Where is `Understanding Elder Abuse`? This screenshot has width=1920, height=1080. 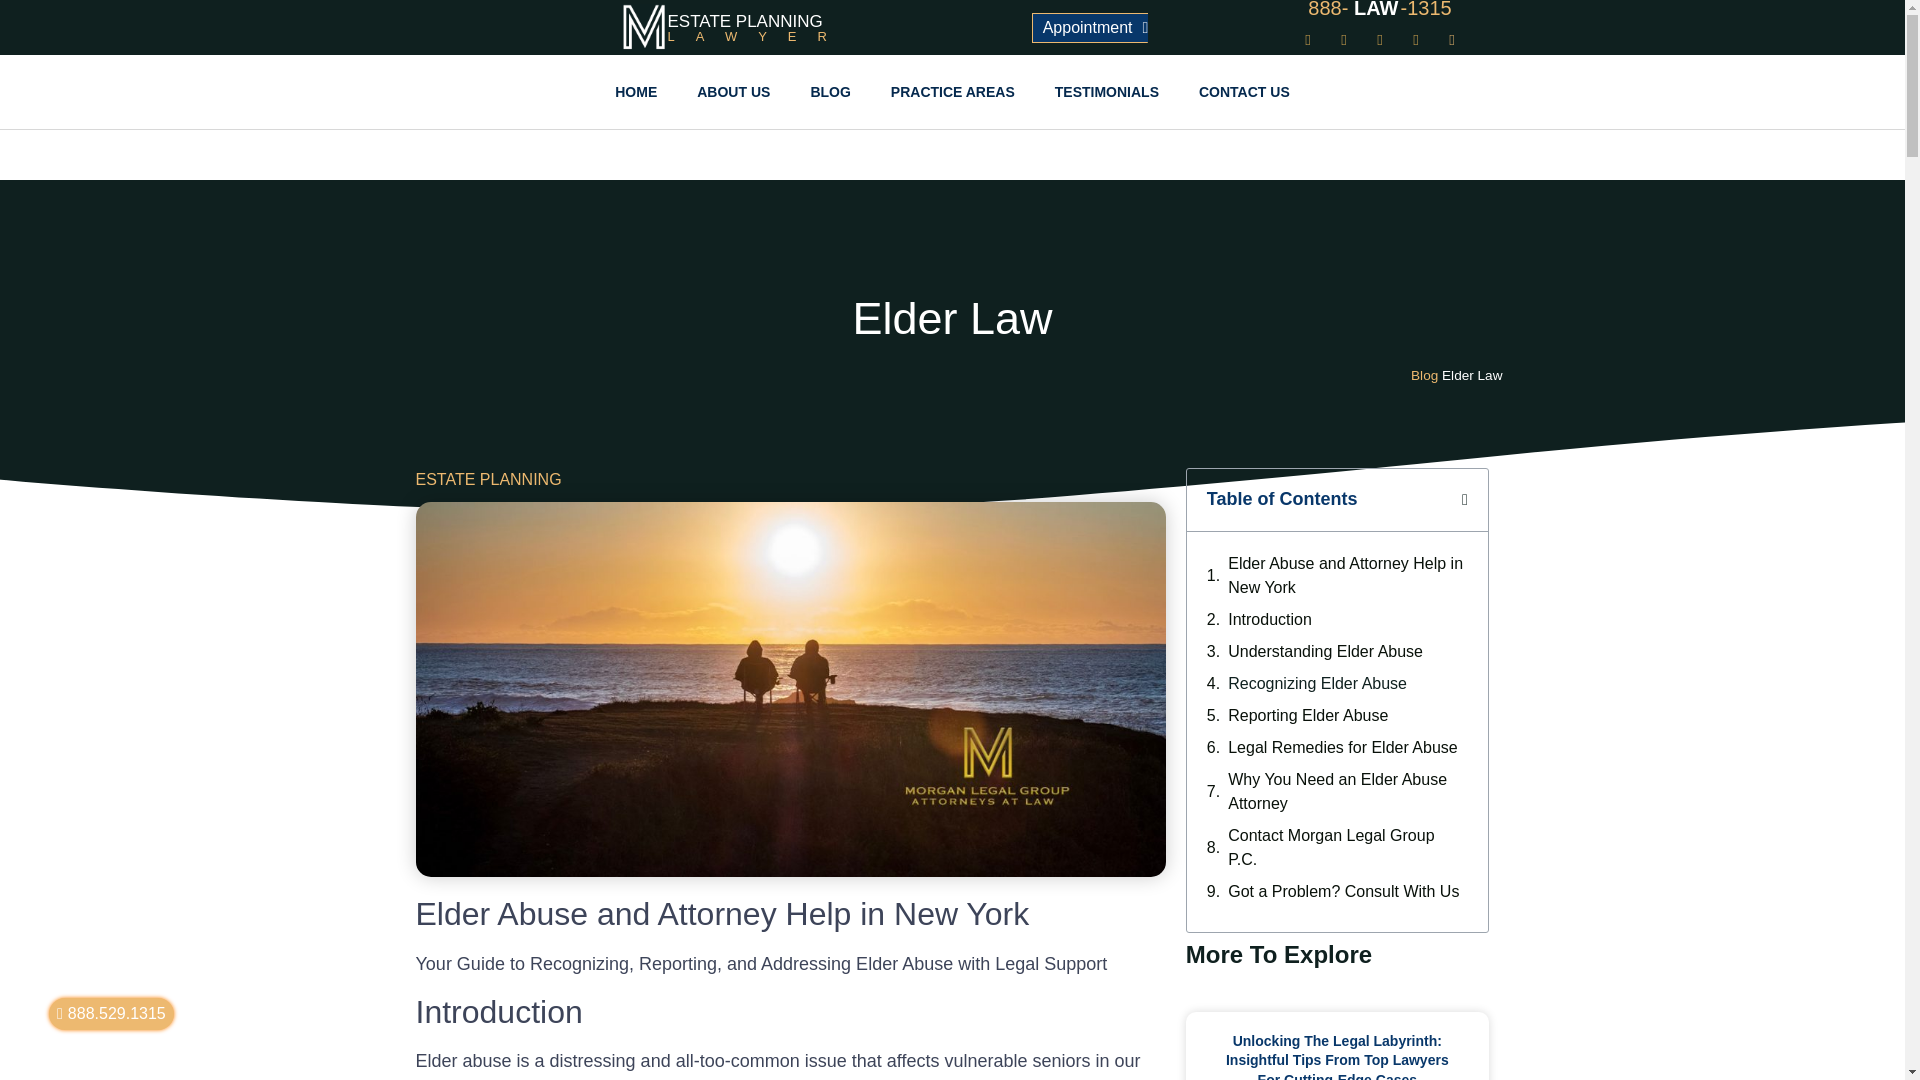
Understanding Elder Abuse is located at coordinates (1325, 652).